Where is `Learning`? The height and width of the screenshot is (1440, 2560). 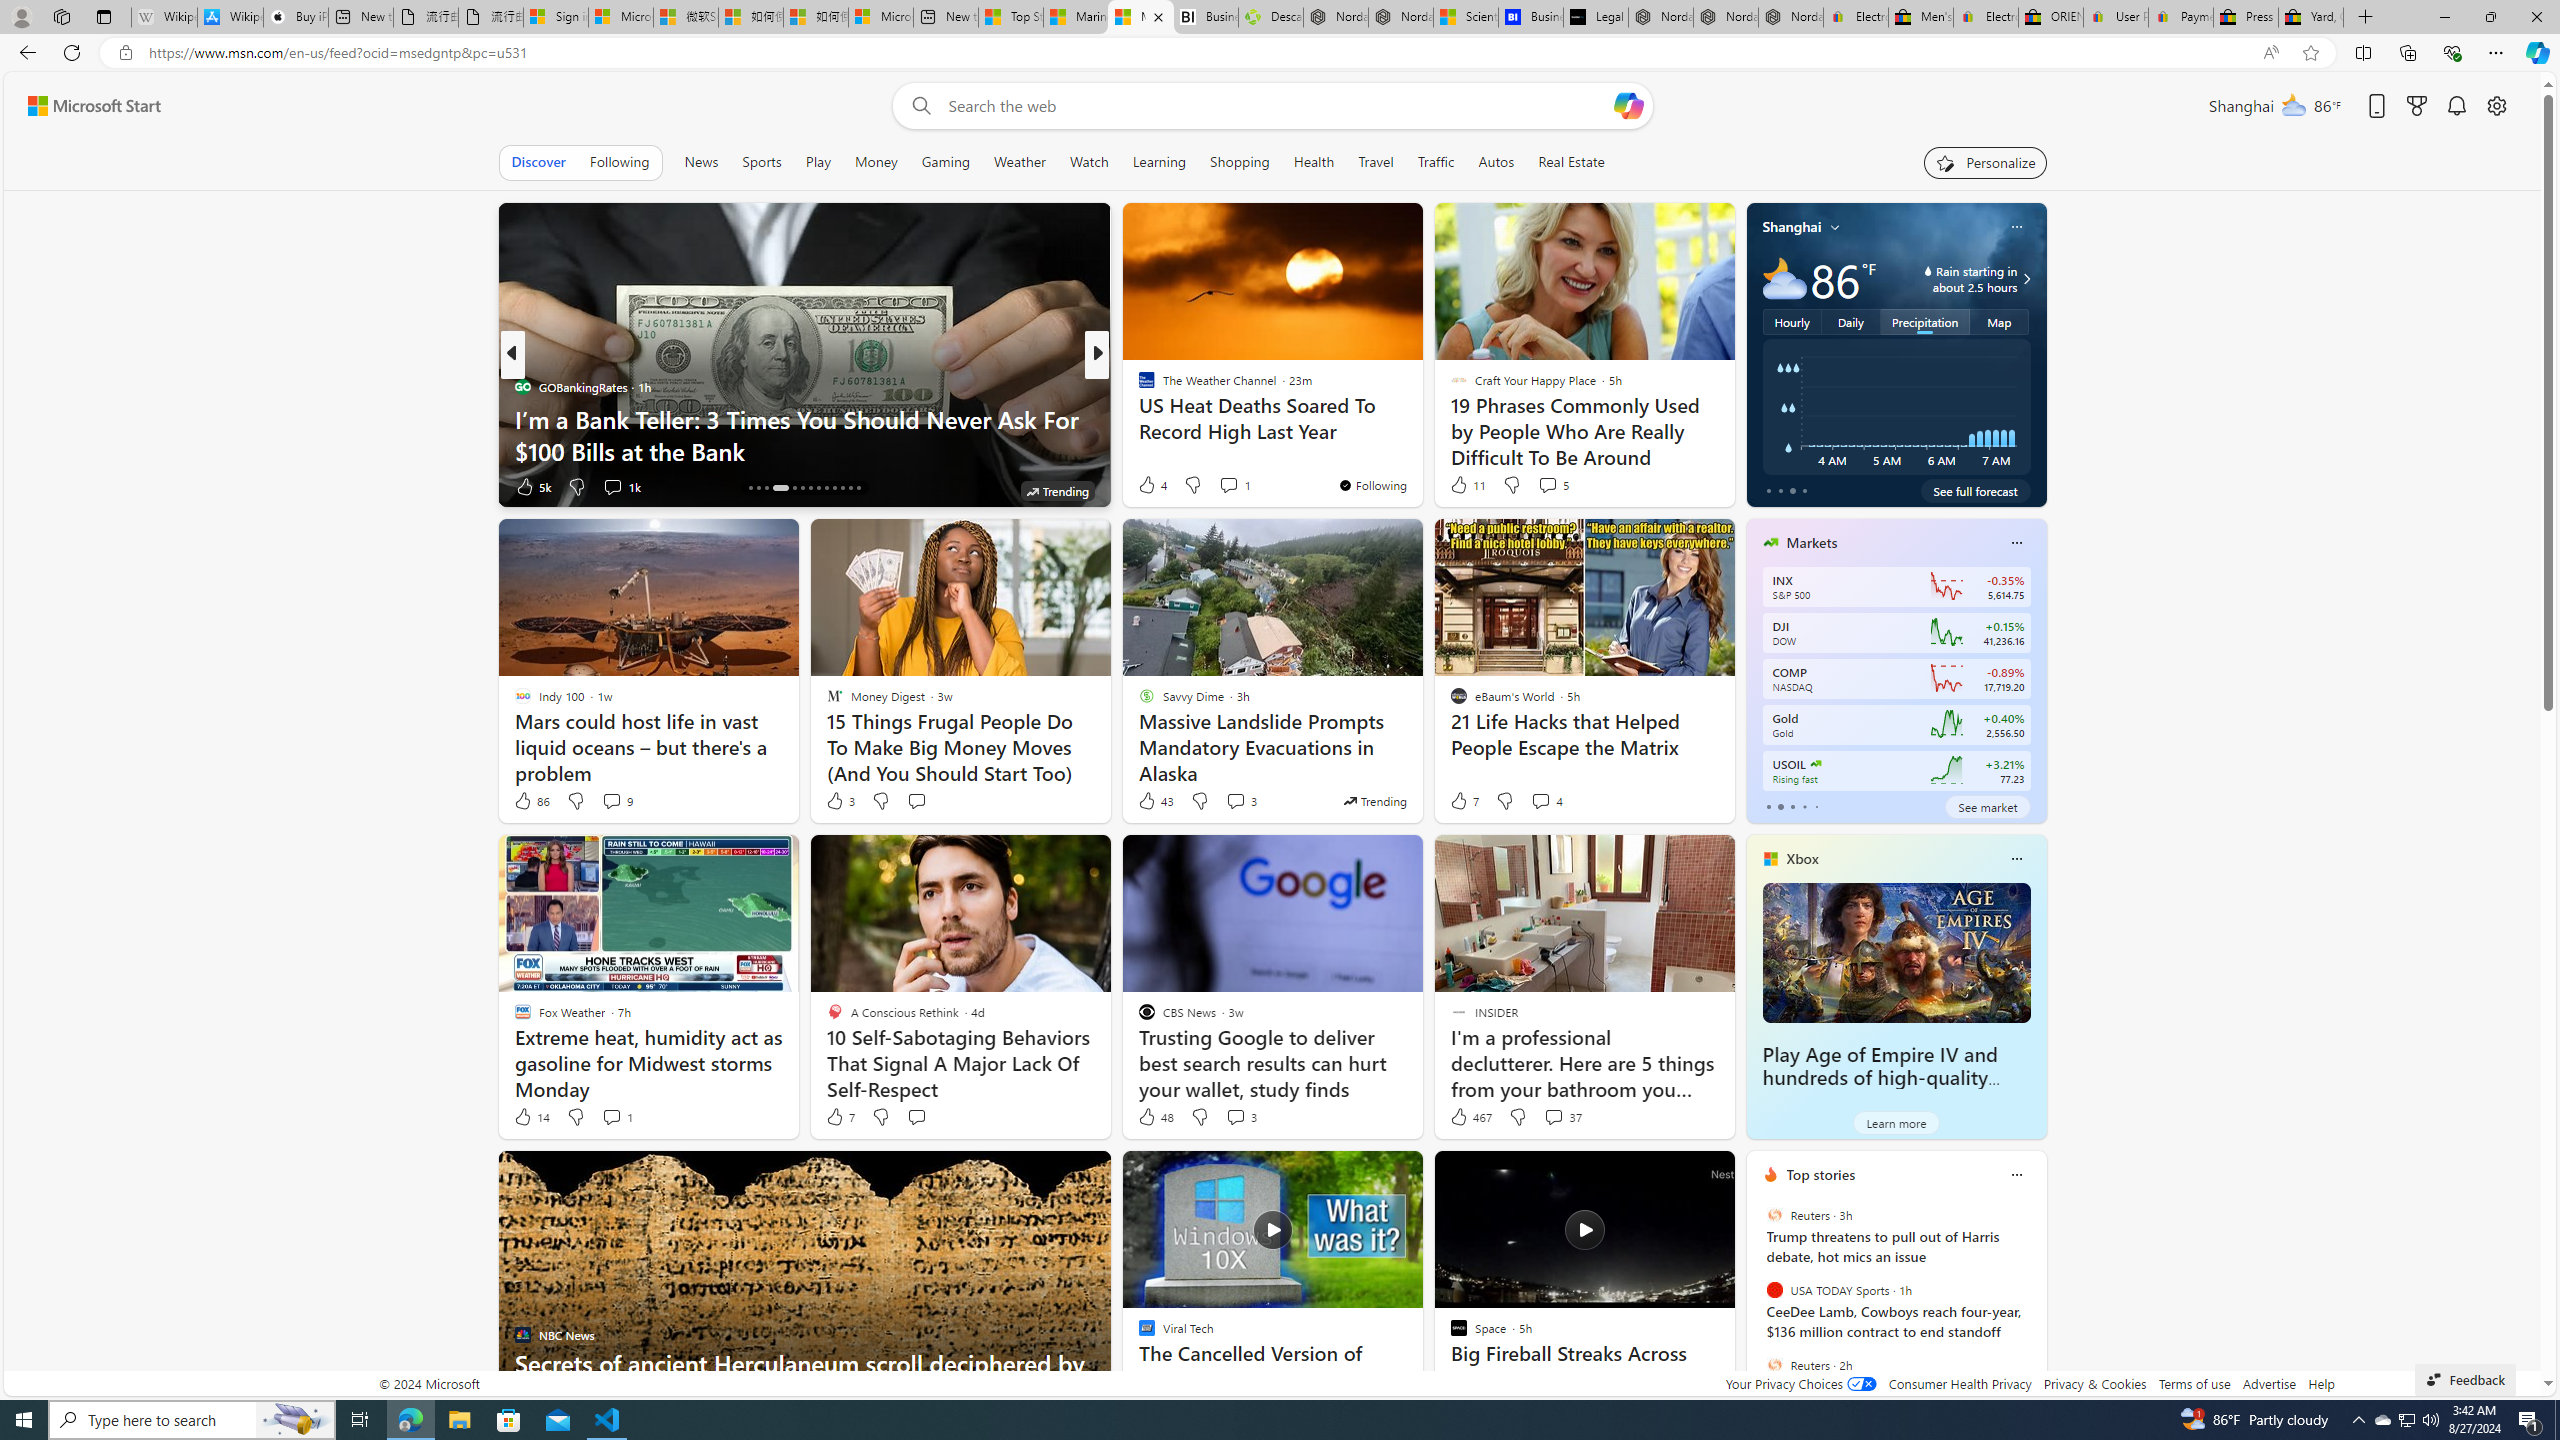
Learning is located at coordinates (1160, 162).